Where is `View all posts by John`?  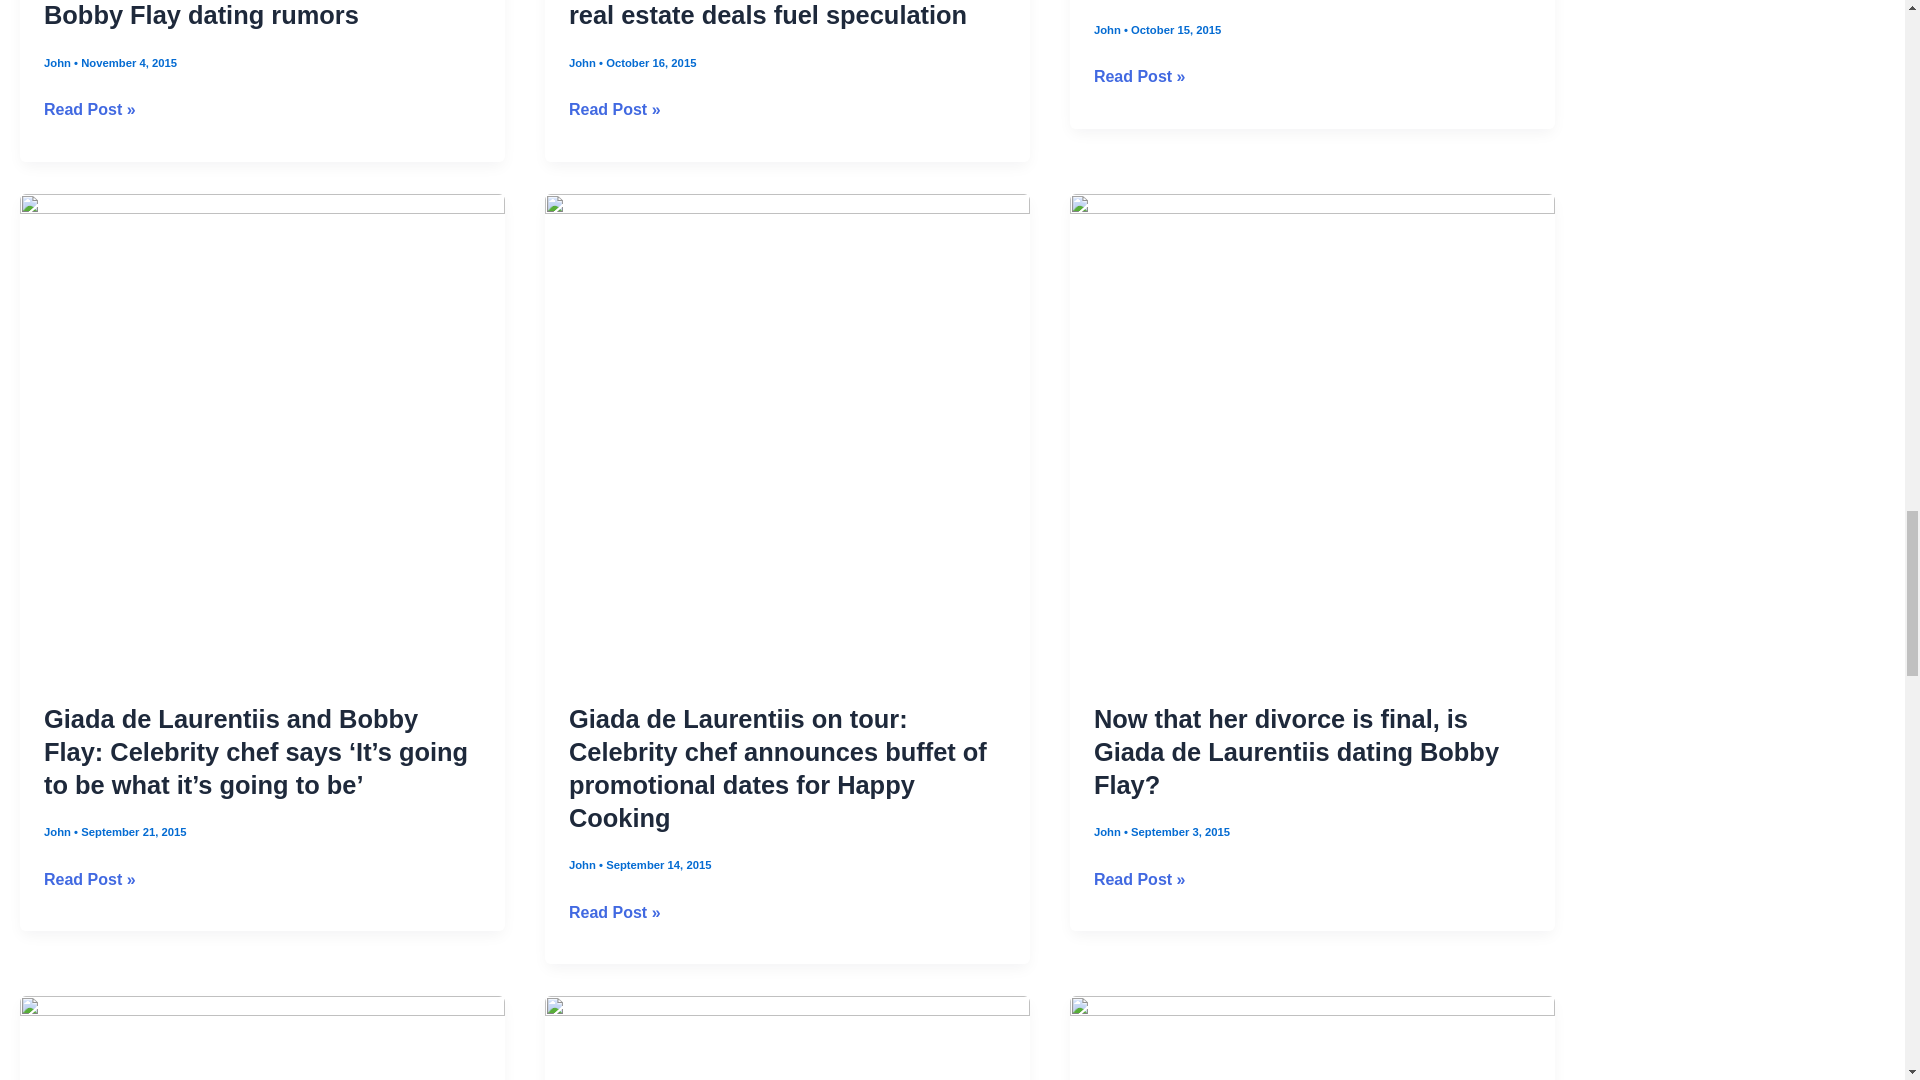 View all posts by John is located at coordinates (584, 63).